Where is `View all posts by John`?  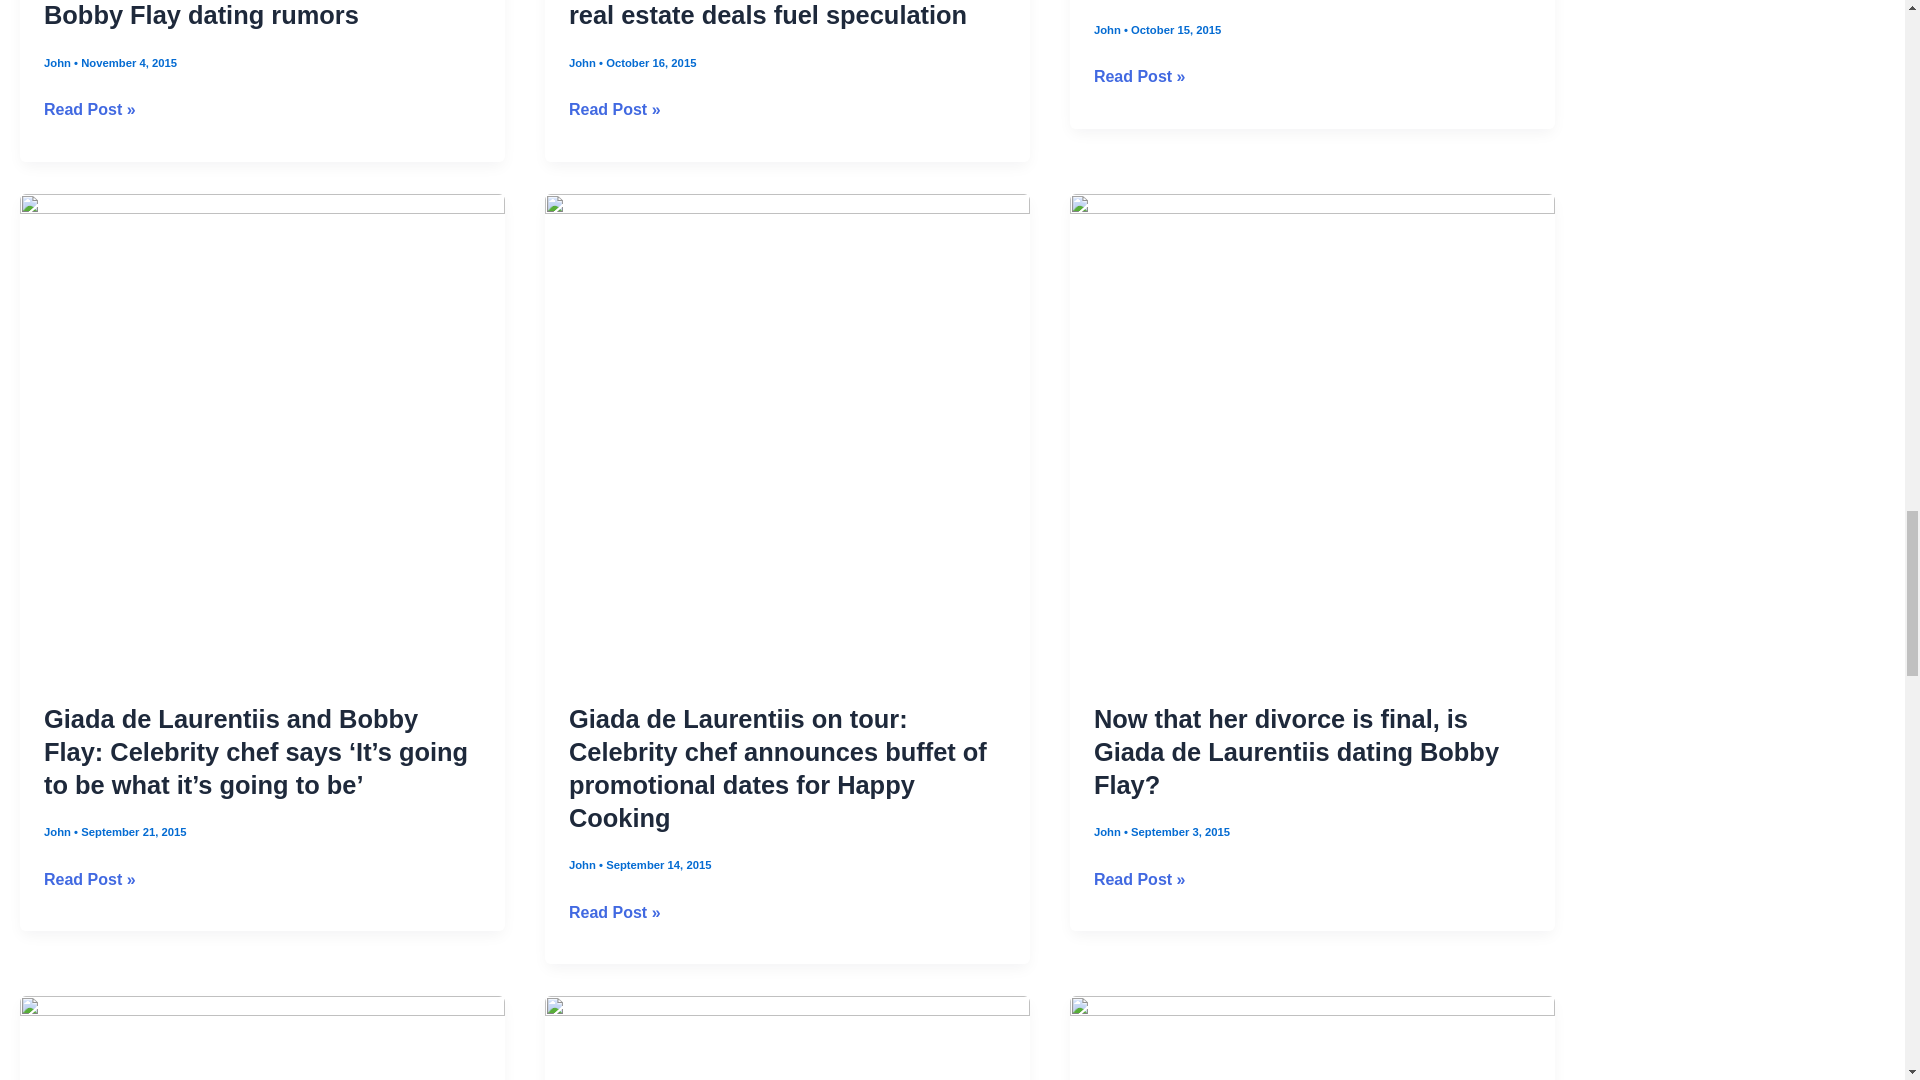 View all posts by John is located at coordinates (584, 63).